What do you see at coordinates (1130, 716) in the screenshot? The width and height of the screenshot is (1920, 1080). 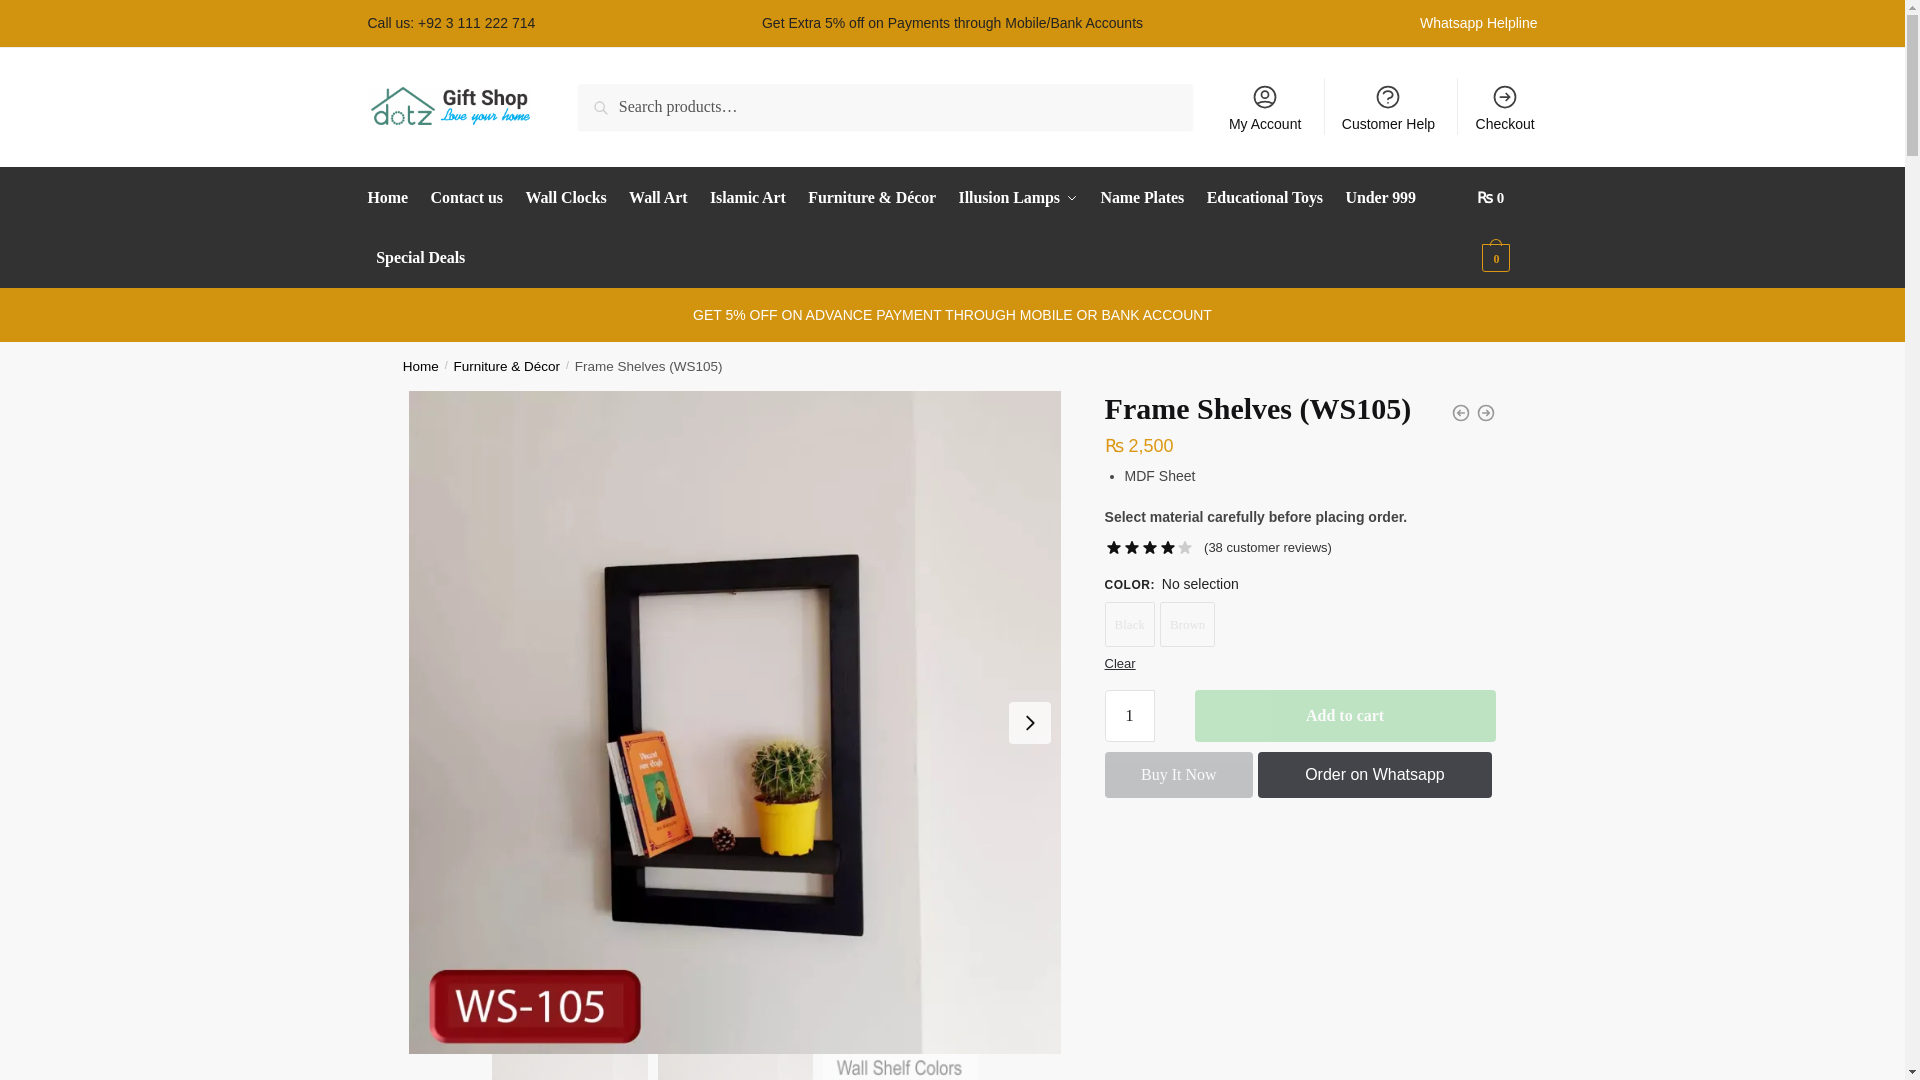 I see `1` at bounding box center [1130, 716].